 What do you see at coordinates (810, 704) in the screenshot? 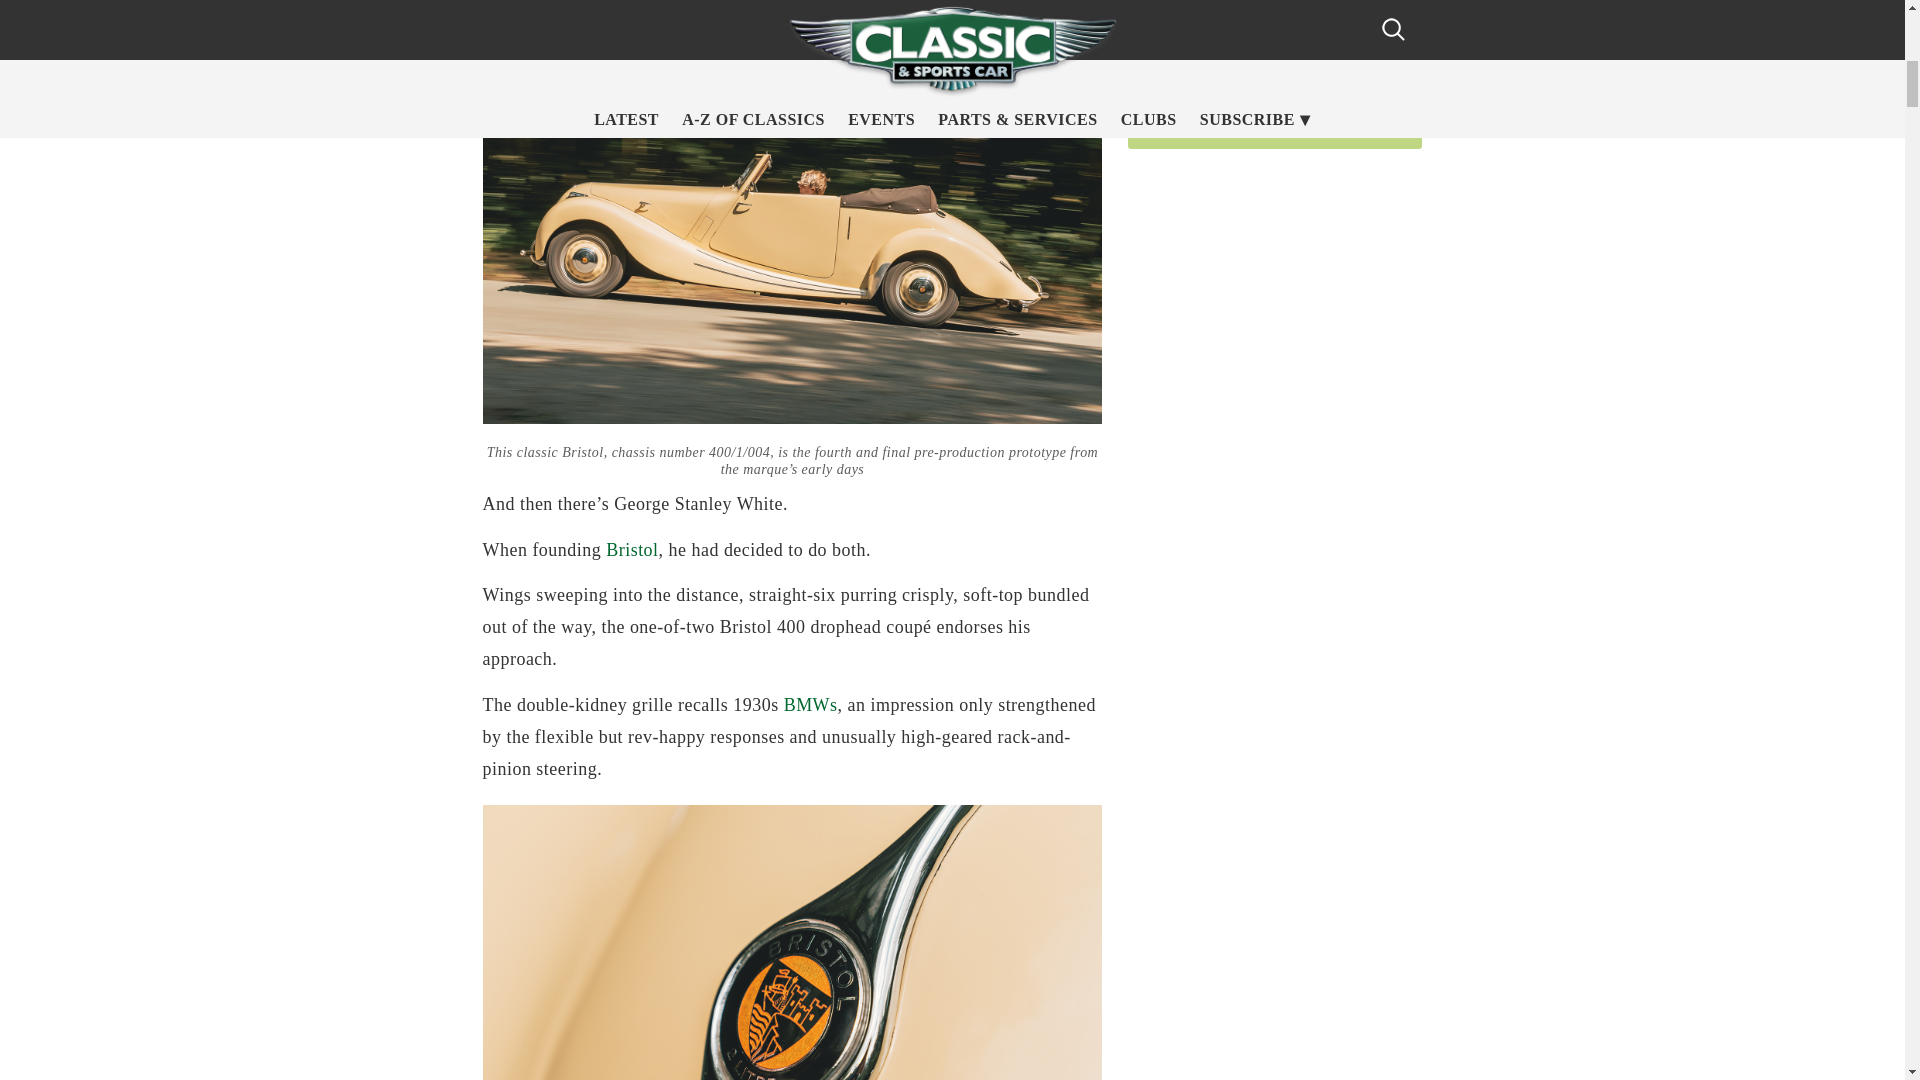
I see `BMWs` at bounding box center [810, 704].